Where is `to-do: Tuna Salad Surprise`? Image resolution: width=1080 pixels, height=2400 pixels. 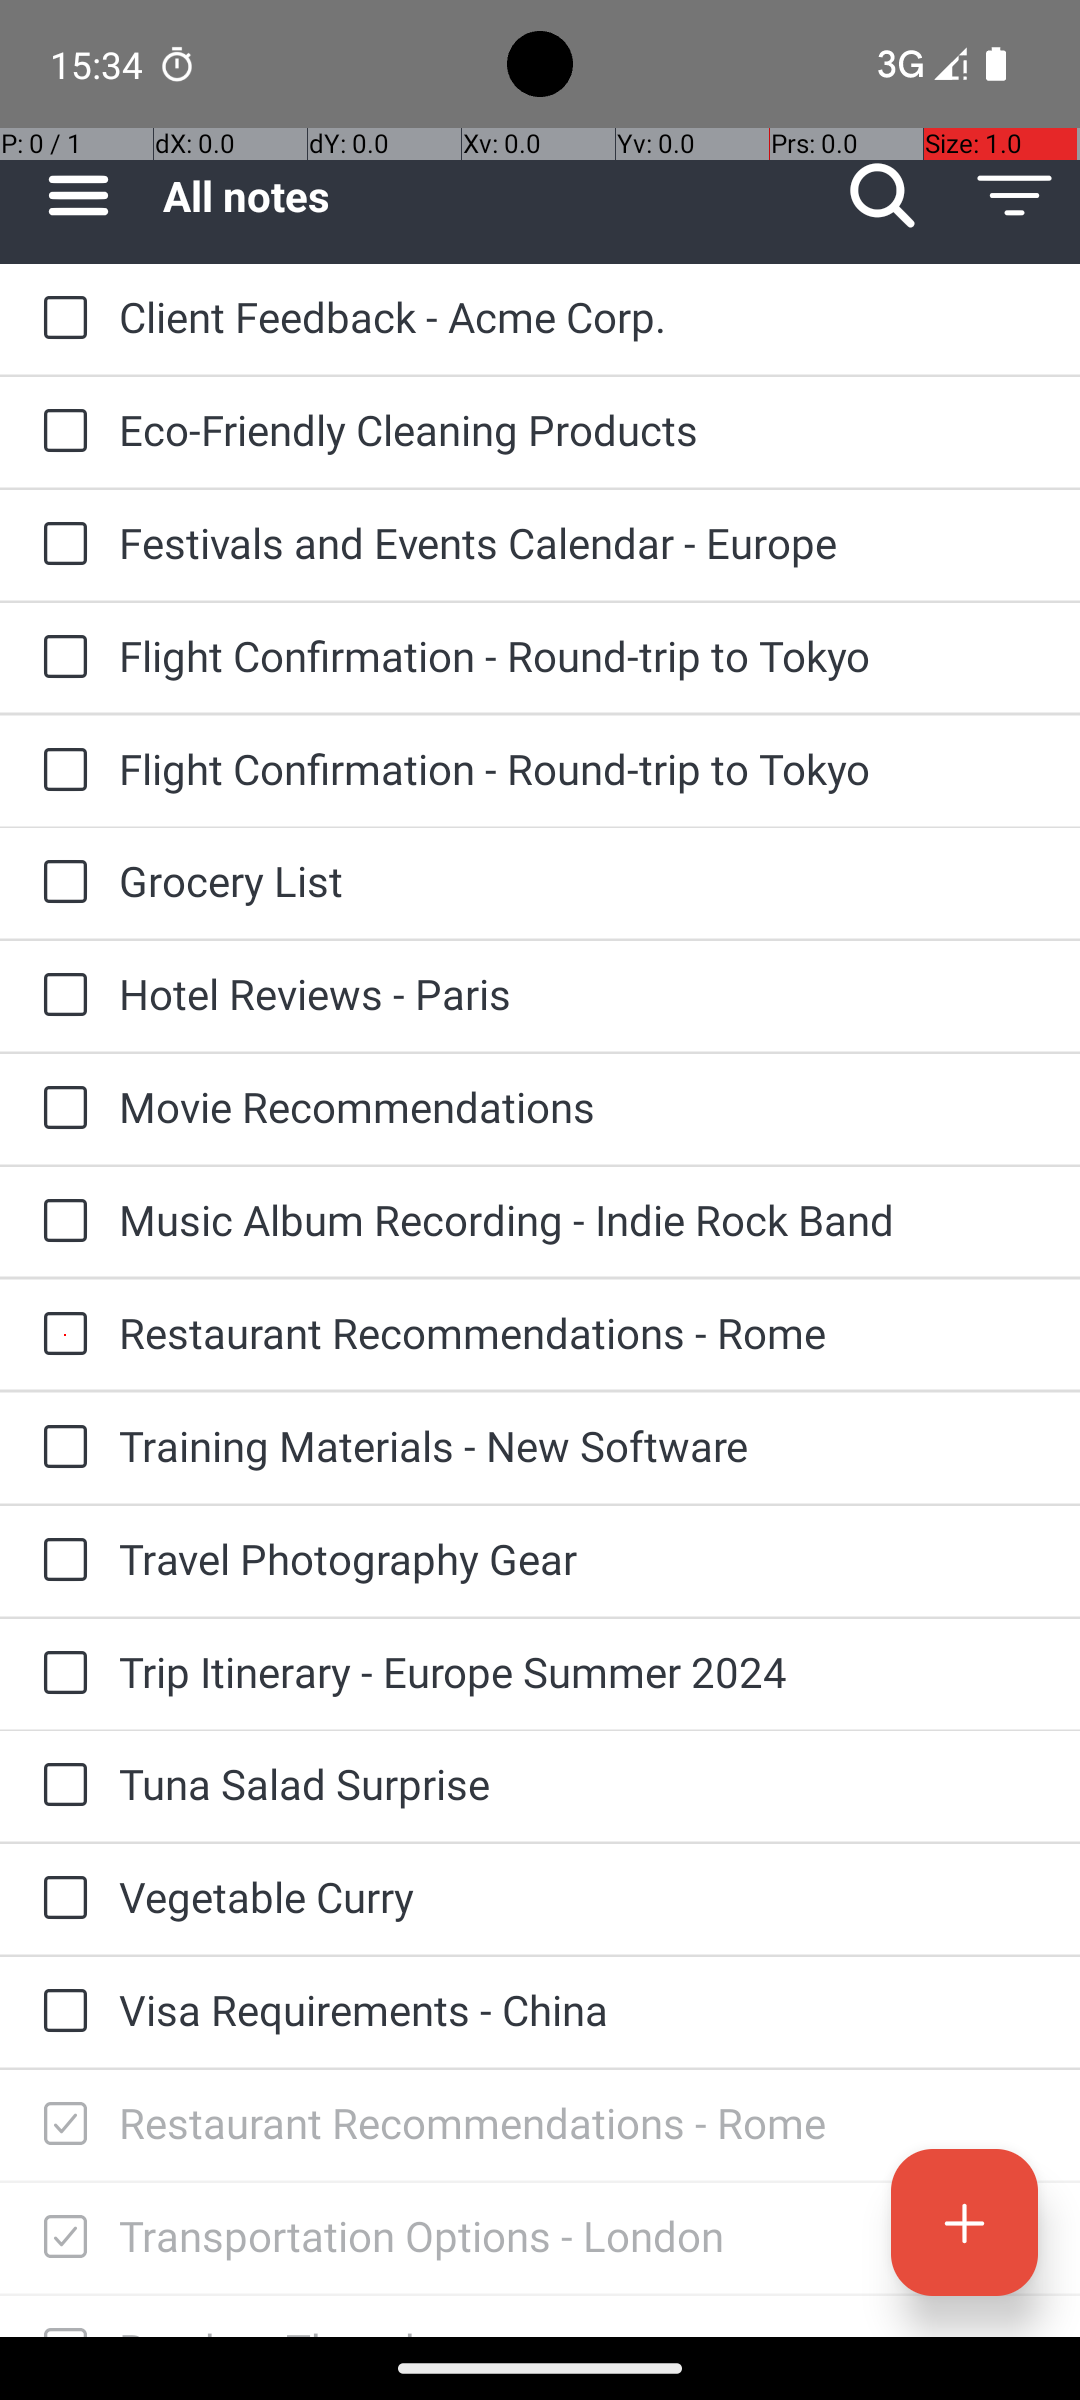 to-do: Tuna Salad Surprise is located at coordinates (60, 1786).